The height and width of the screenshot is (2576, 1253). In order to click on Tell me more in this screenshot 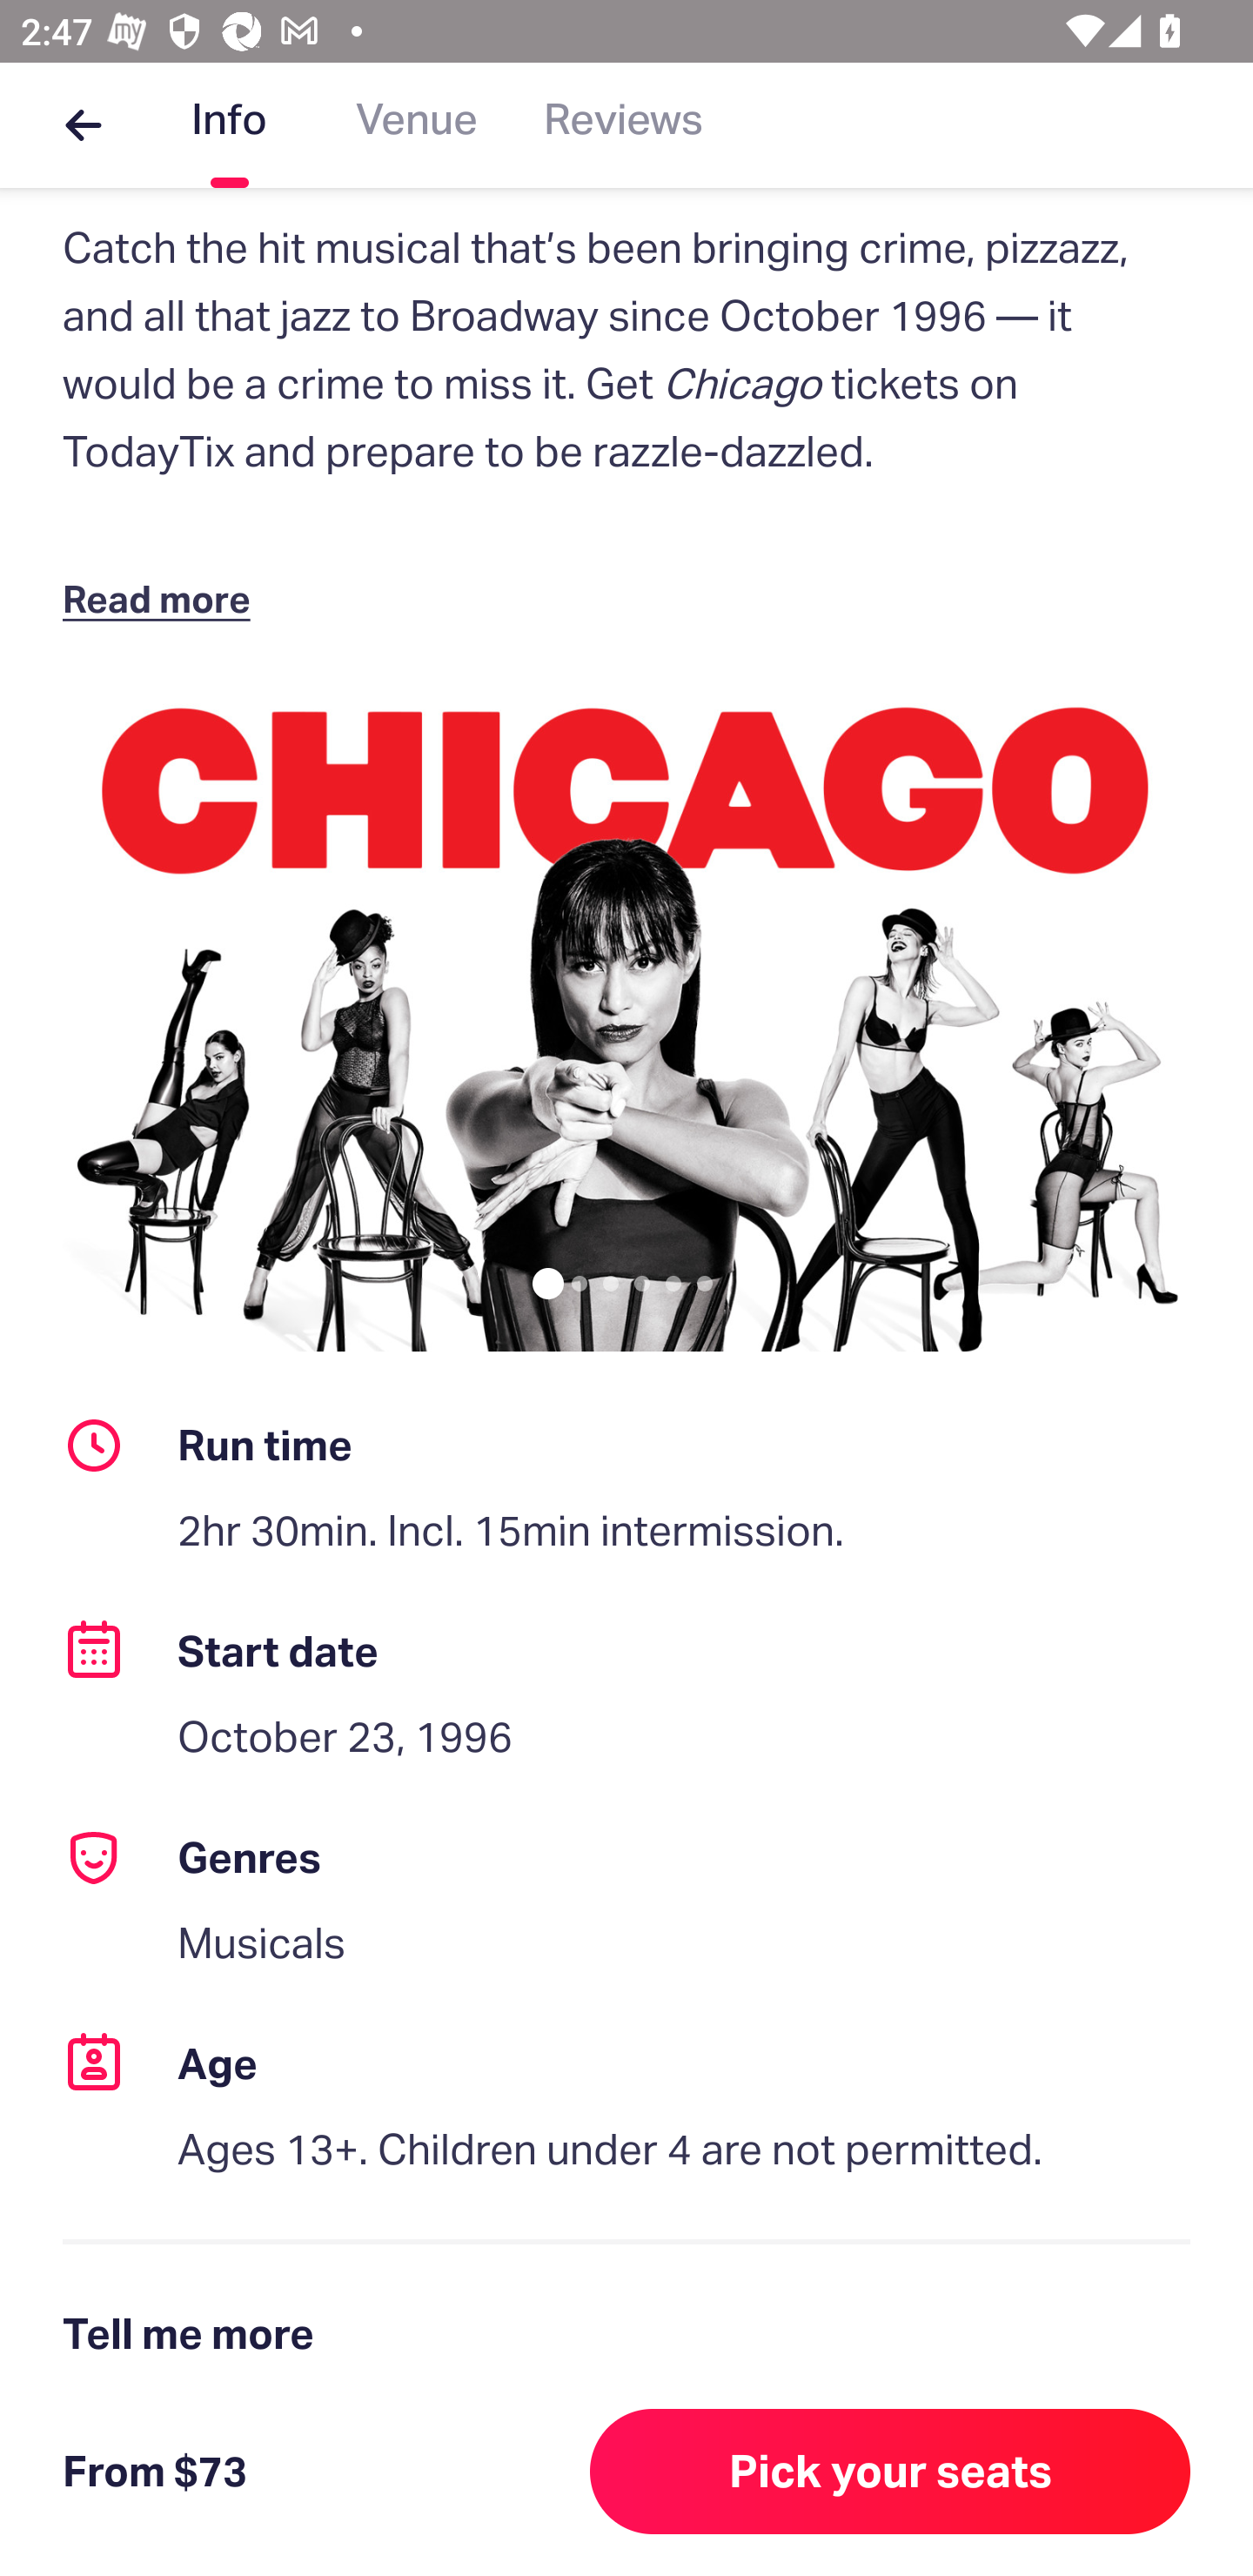, I will do `click(626, 2335)`.